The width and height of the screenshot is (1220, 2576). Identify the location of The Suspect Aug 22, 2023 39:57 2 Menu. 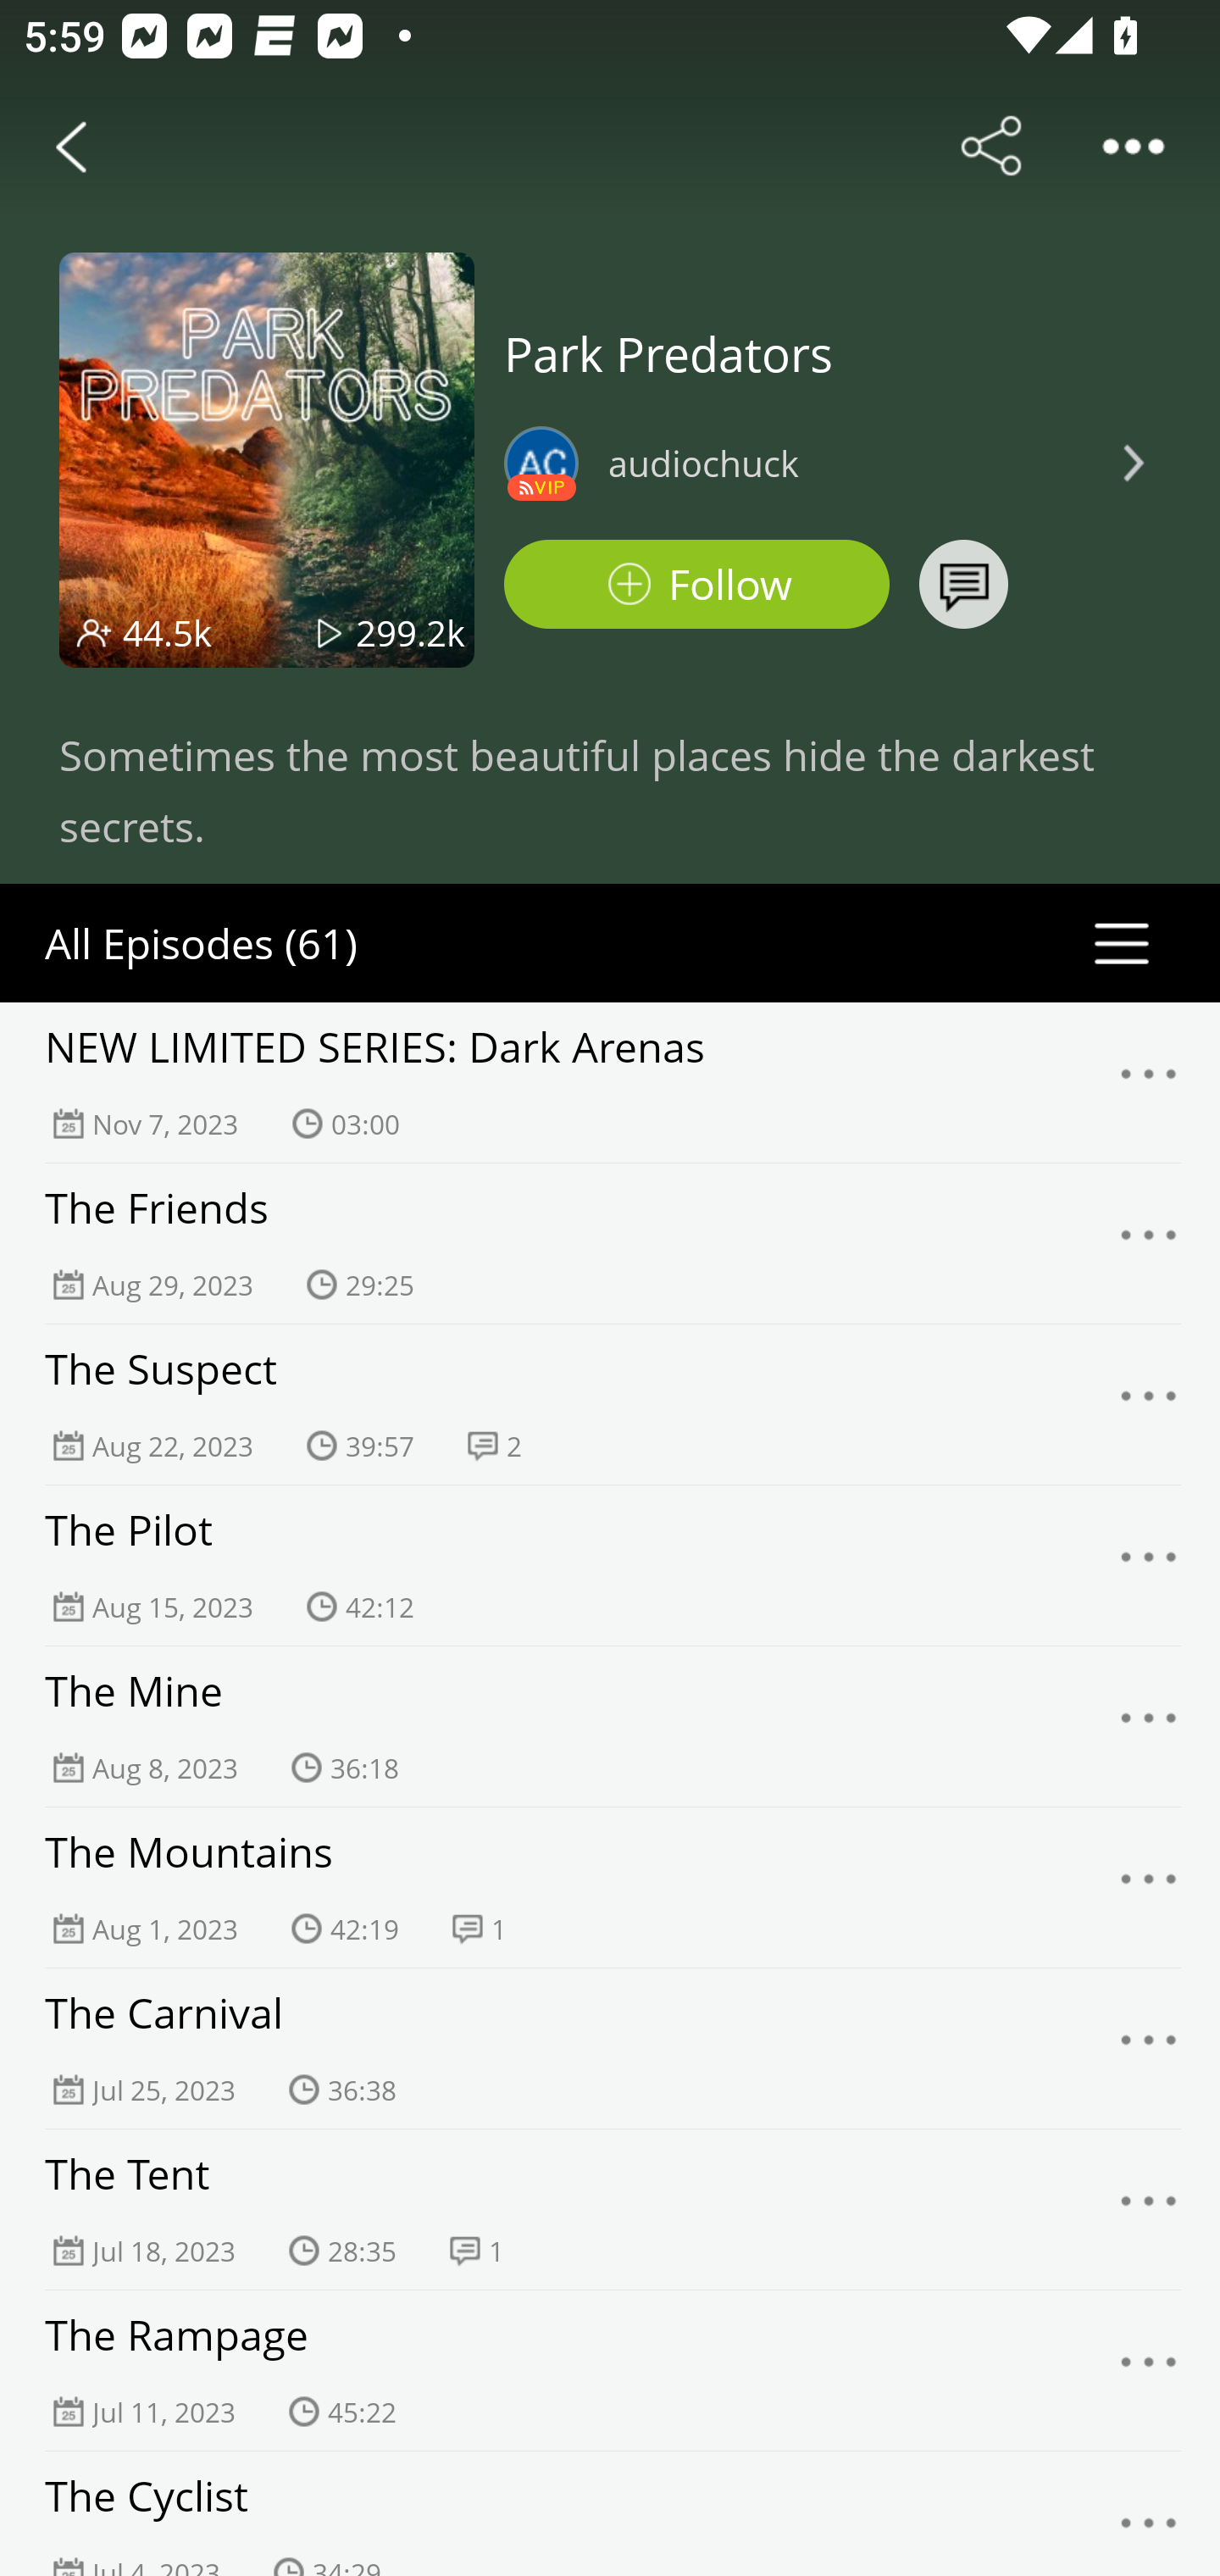
(610, 1405).